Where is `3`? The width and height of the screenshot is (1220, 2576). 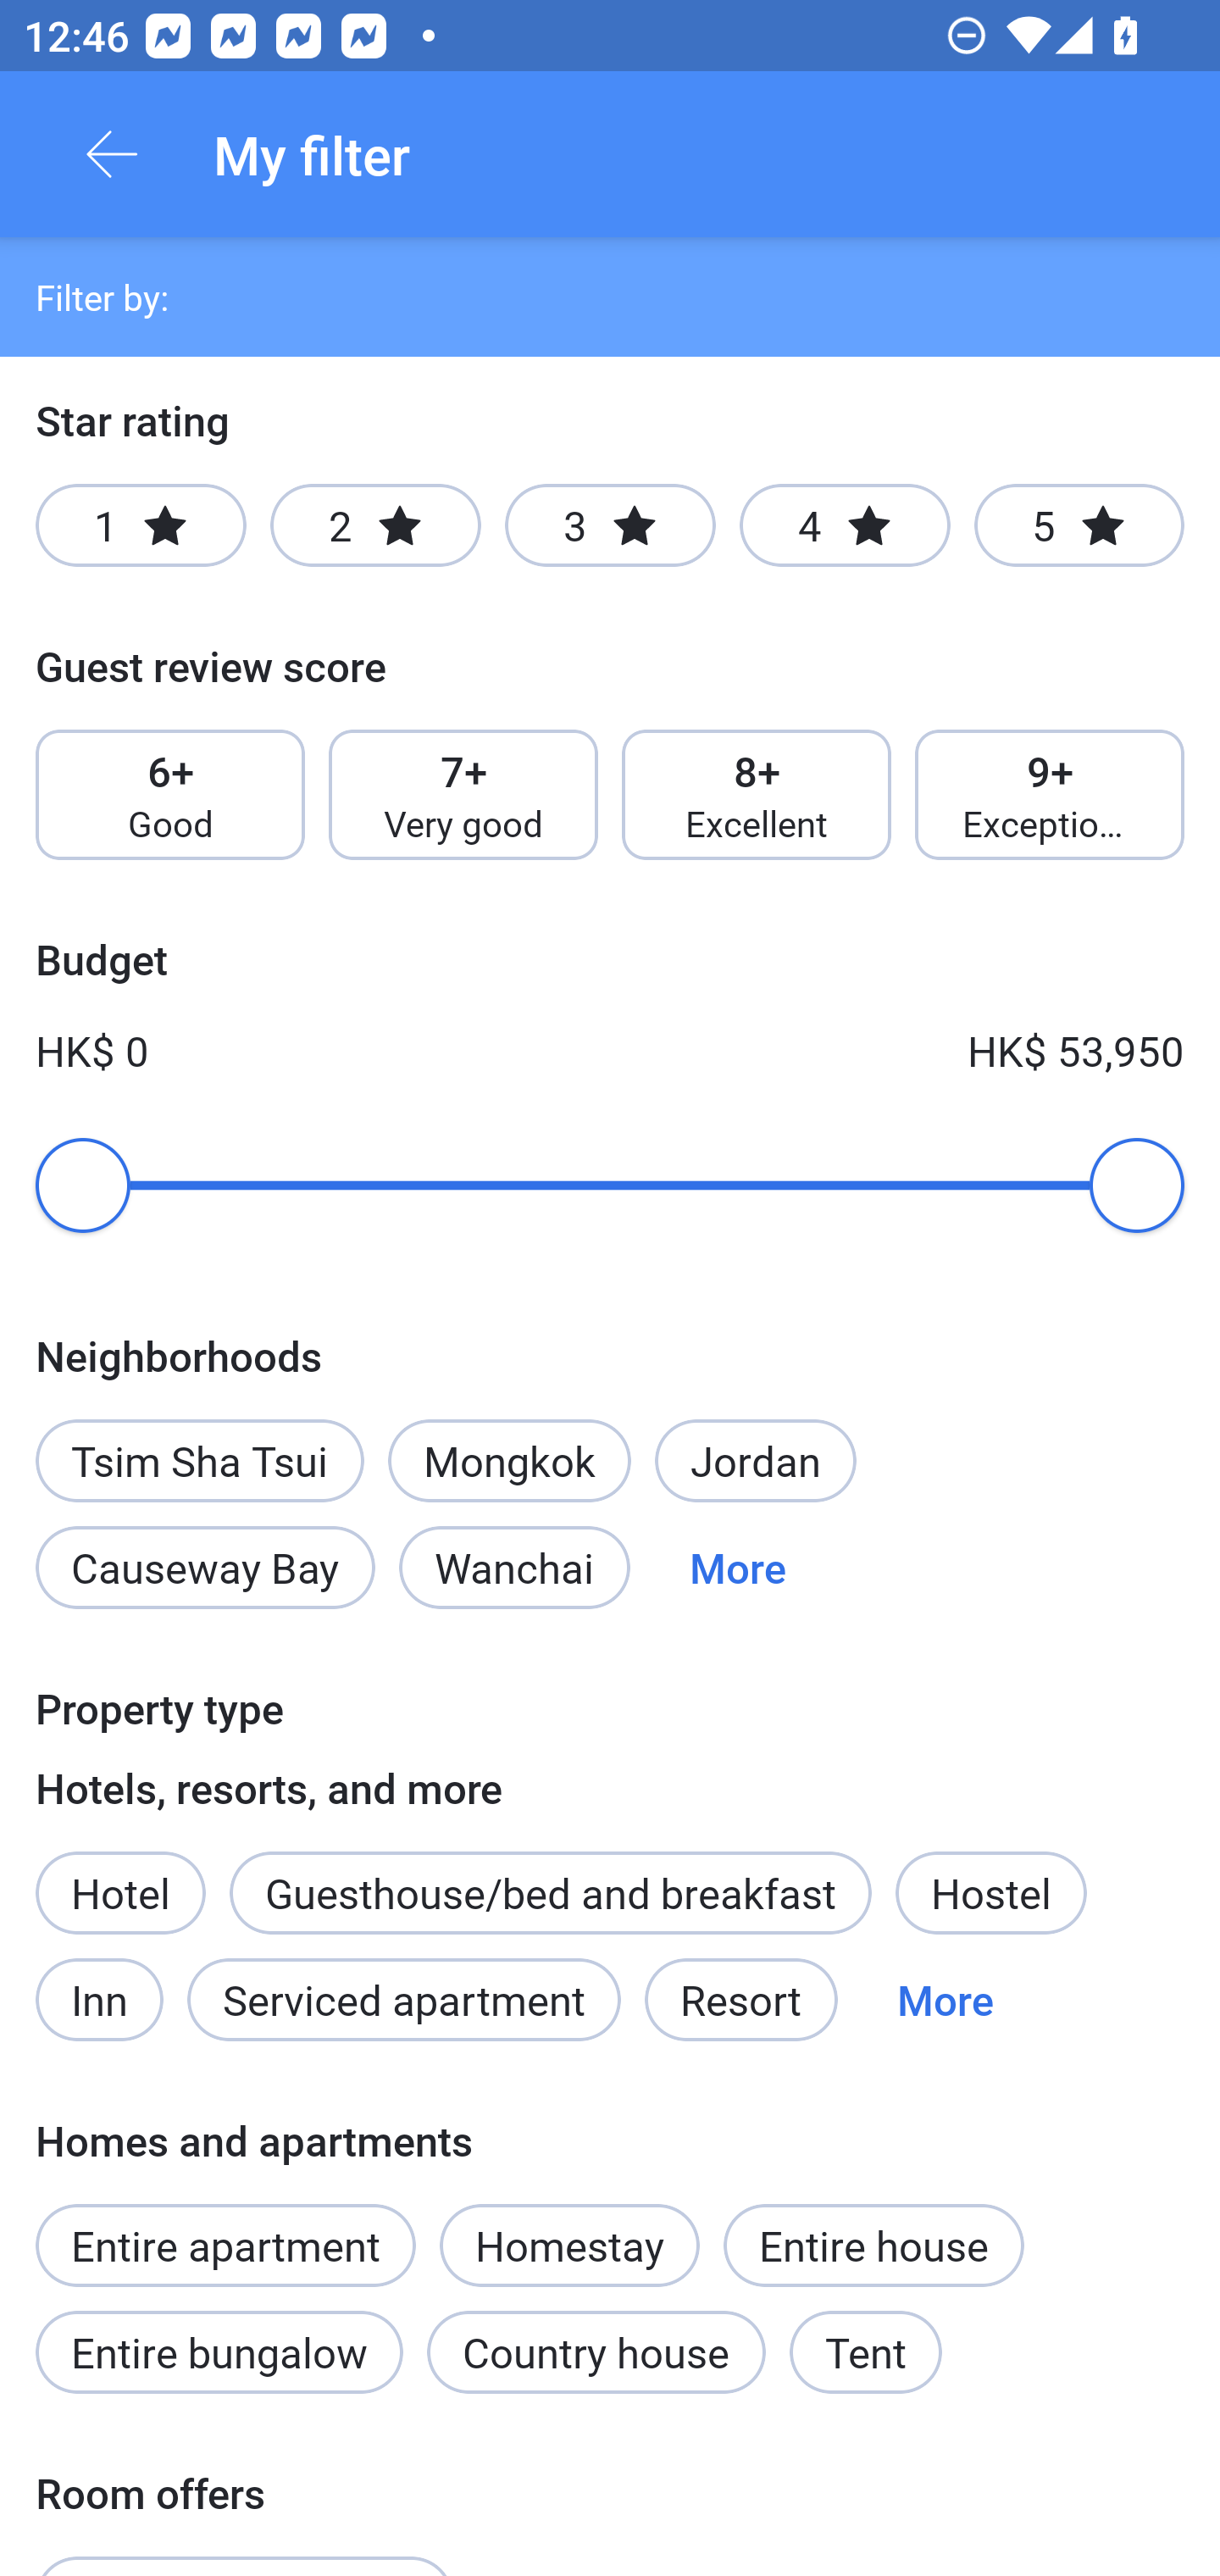
3 is located at coordinates (610, 525).